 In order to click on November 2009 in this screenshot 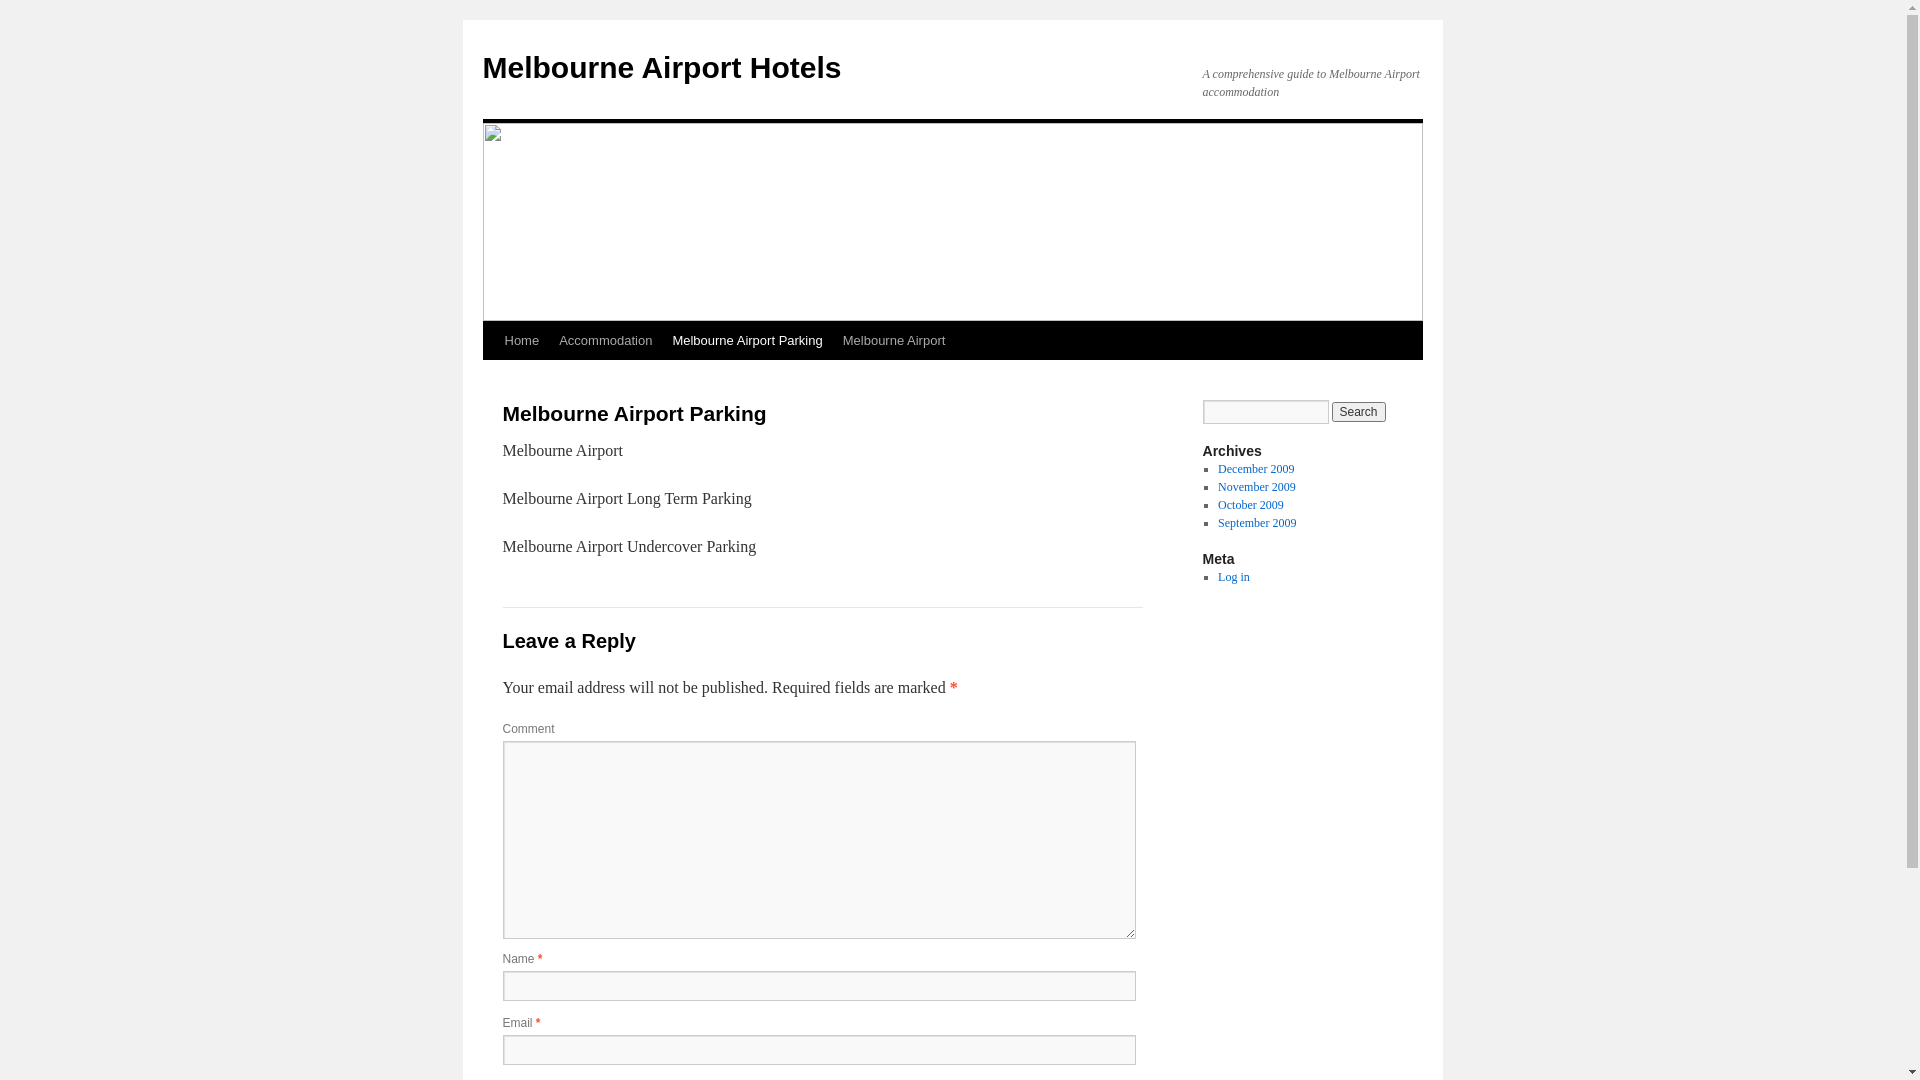, I will do `click(1257, 487)`.